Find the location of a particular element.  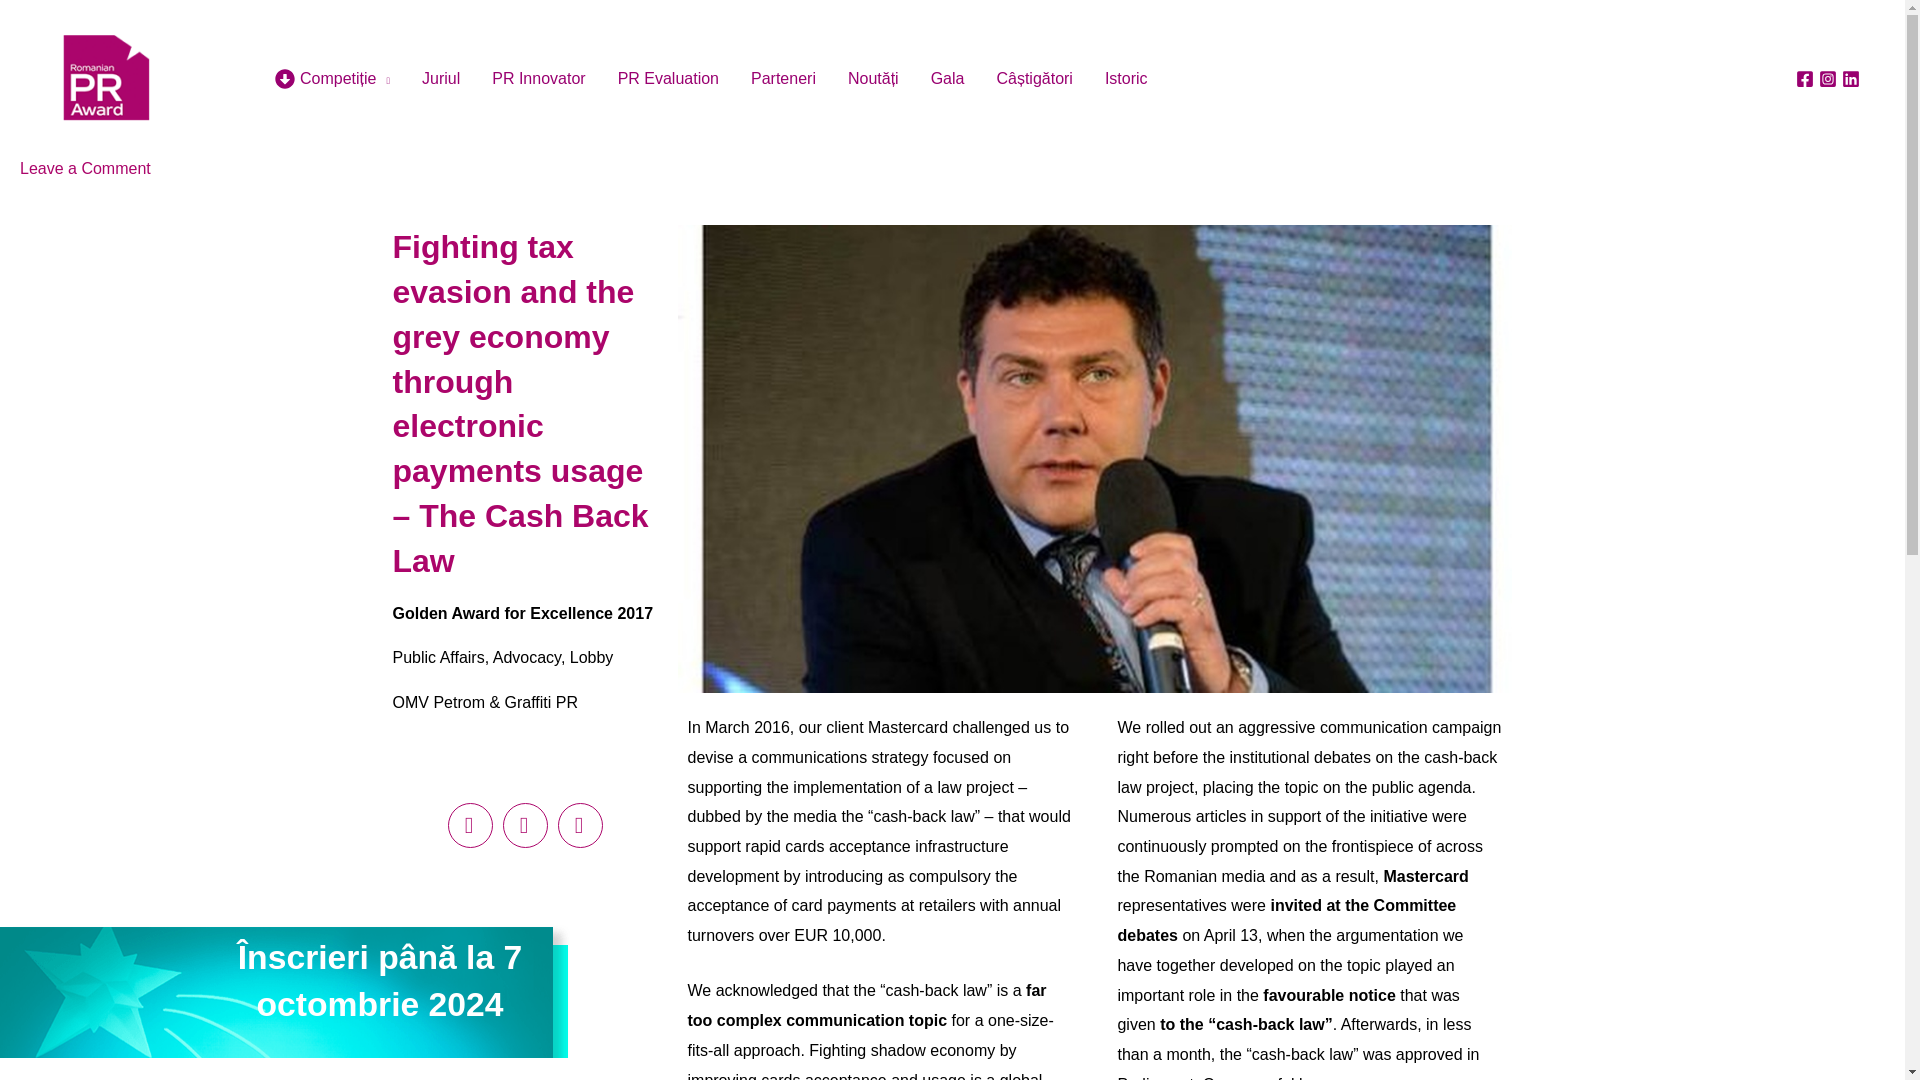

Juriul is located at coordinates (440, 78).